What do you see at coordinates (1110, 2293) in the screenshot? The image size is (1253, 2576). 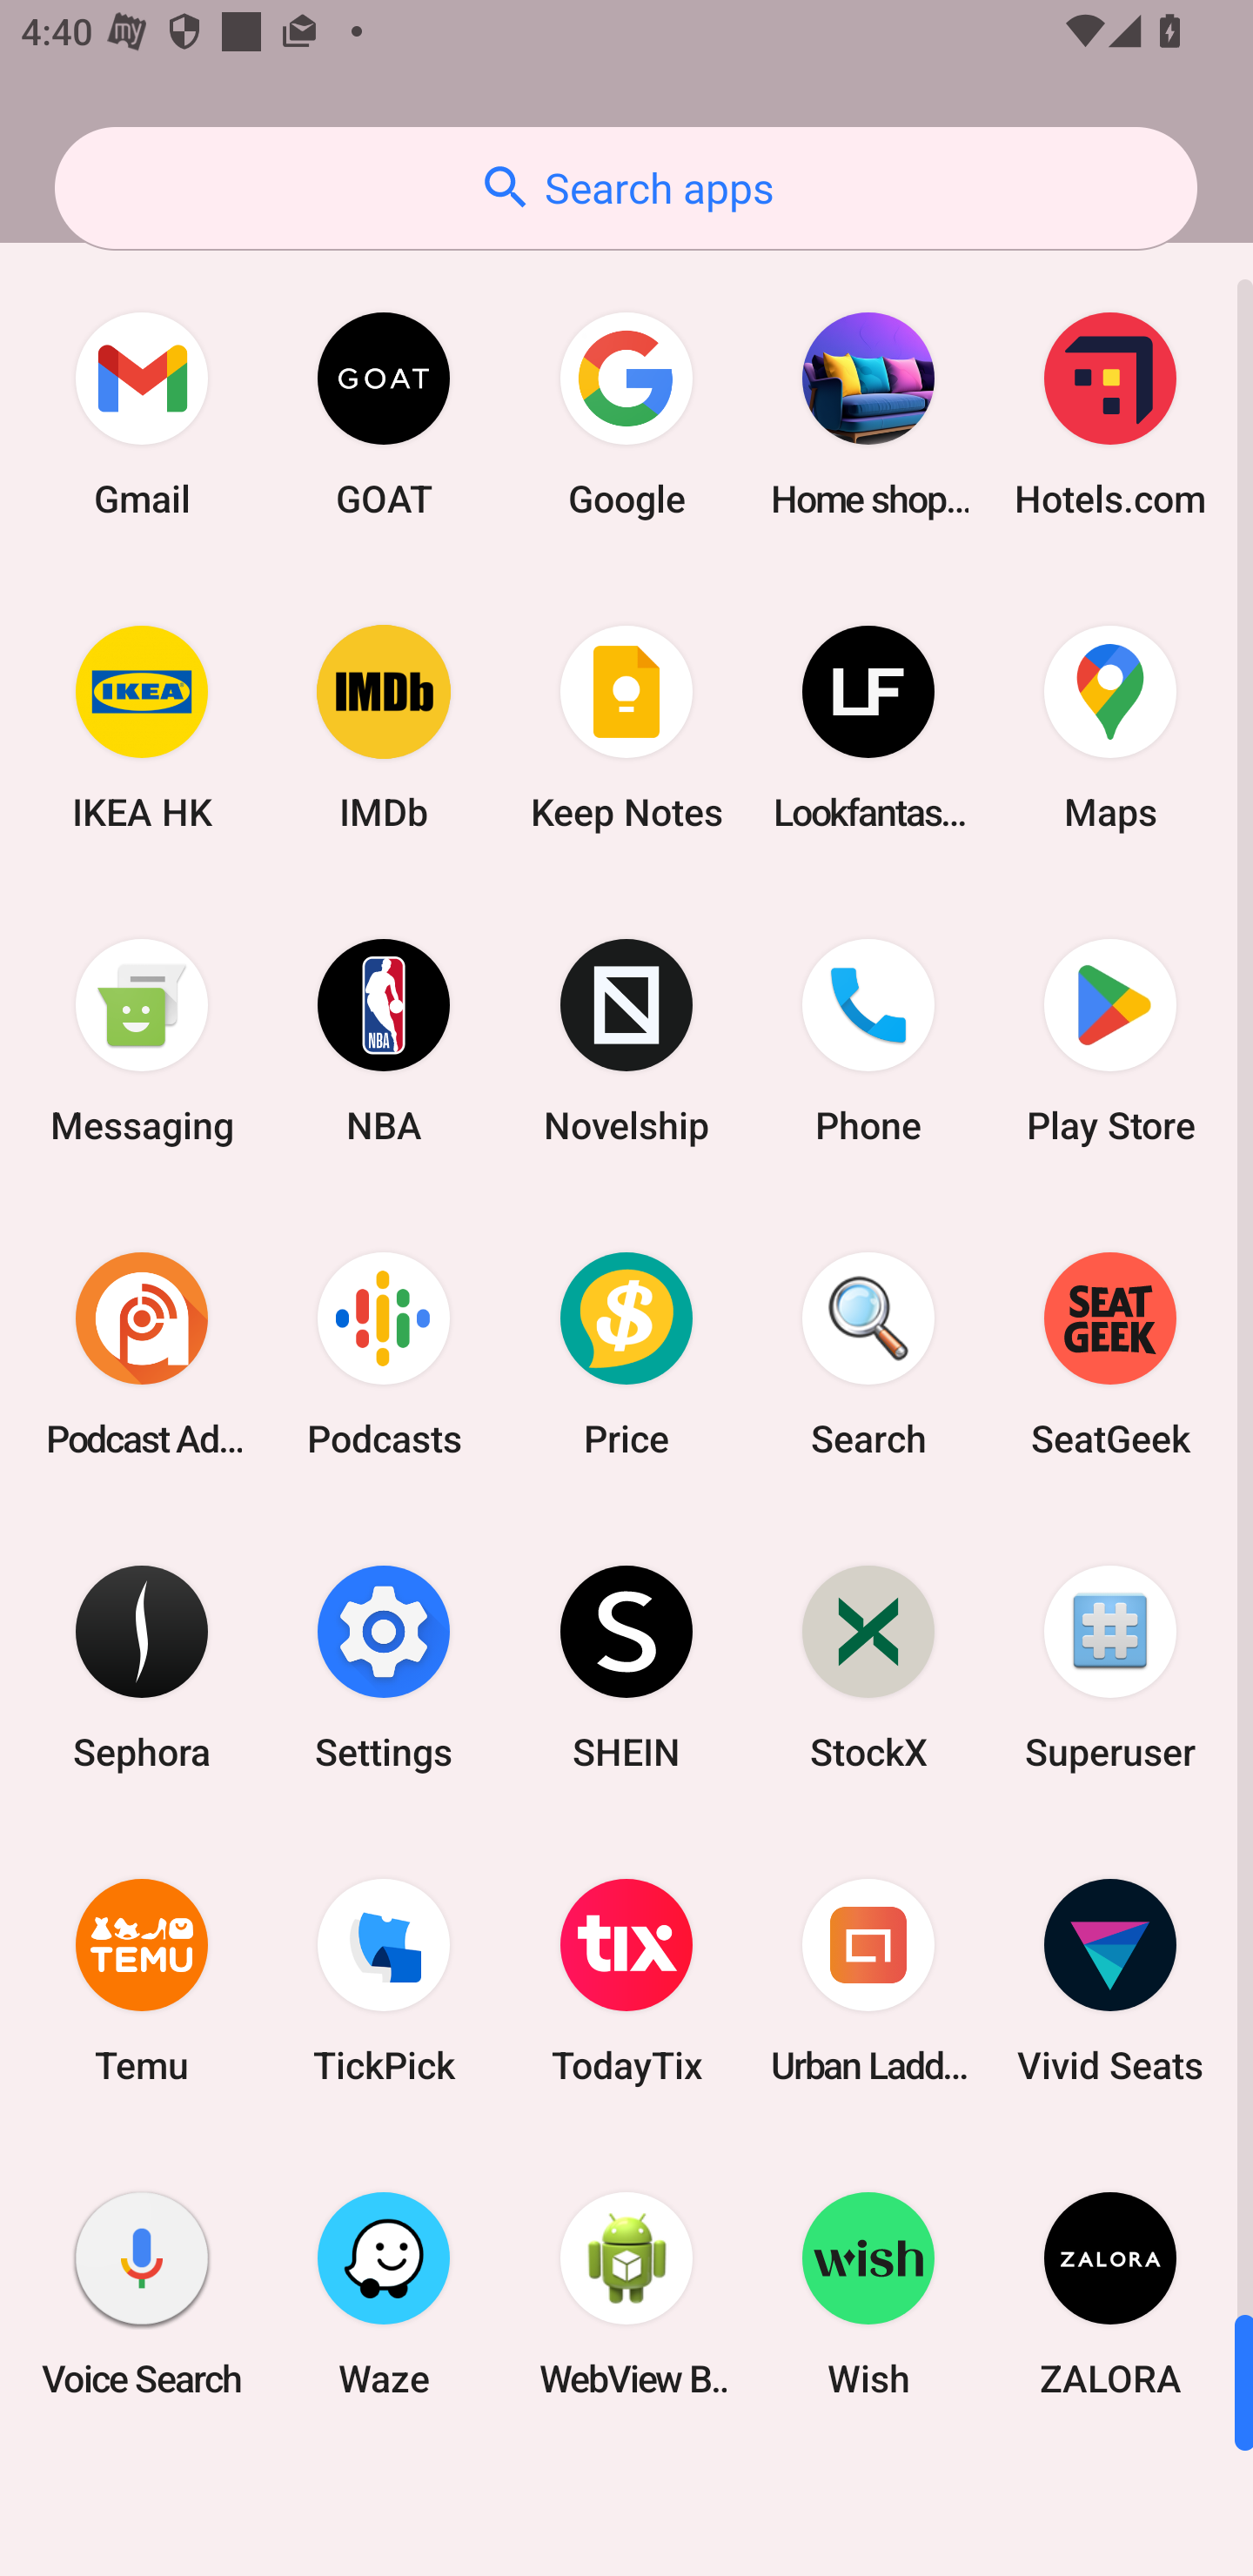 I see `ZALORA` at bounding box center [1110, 2293].